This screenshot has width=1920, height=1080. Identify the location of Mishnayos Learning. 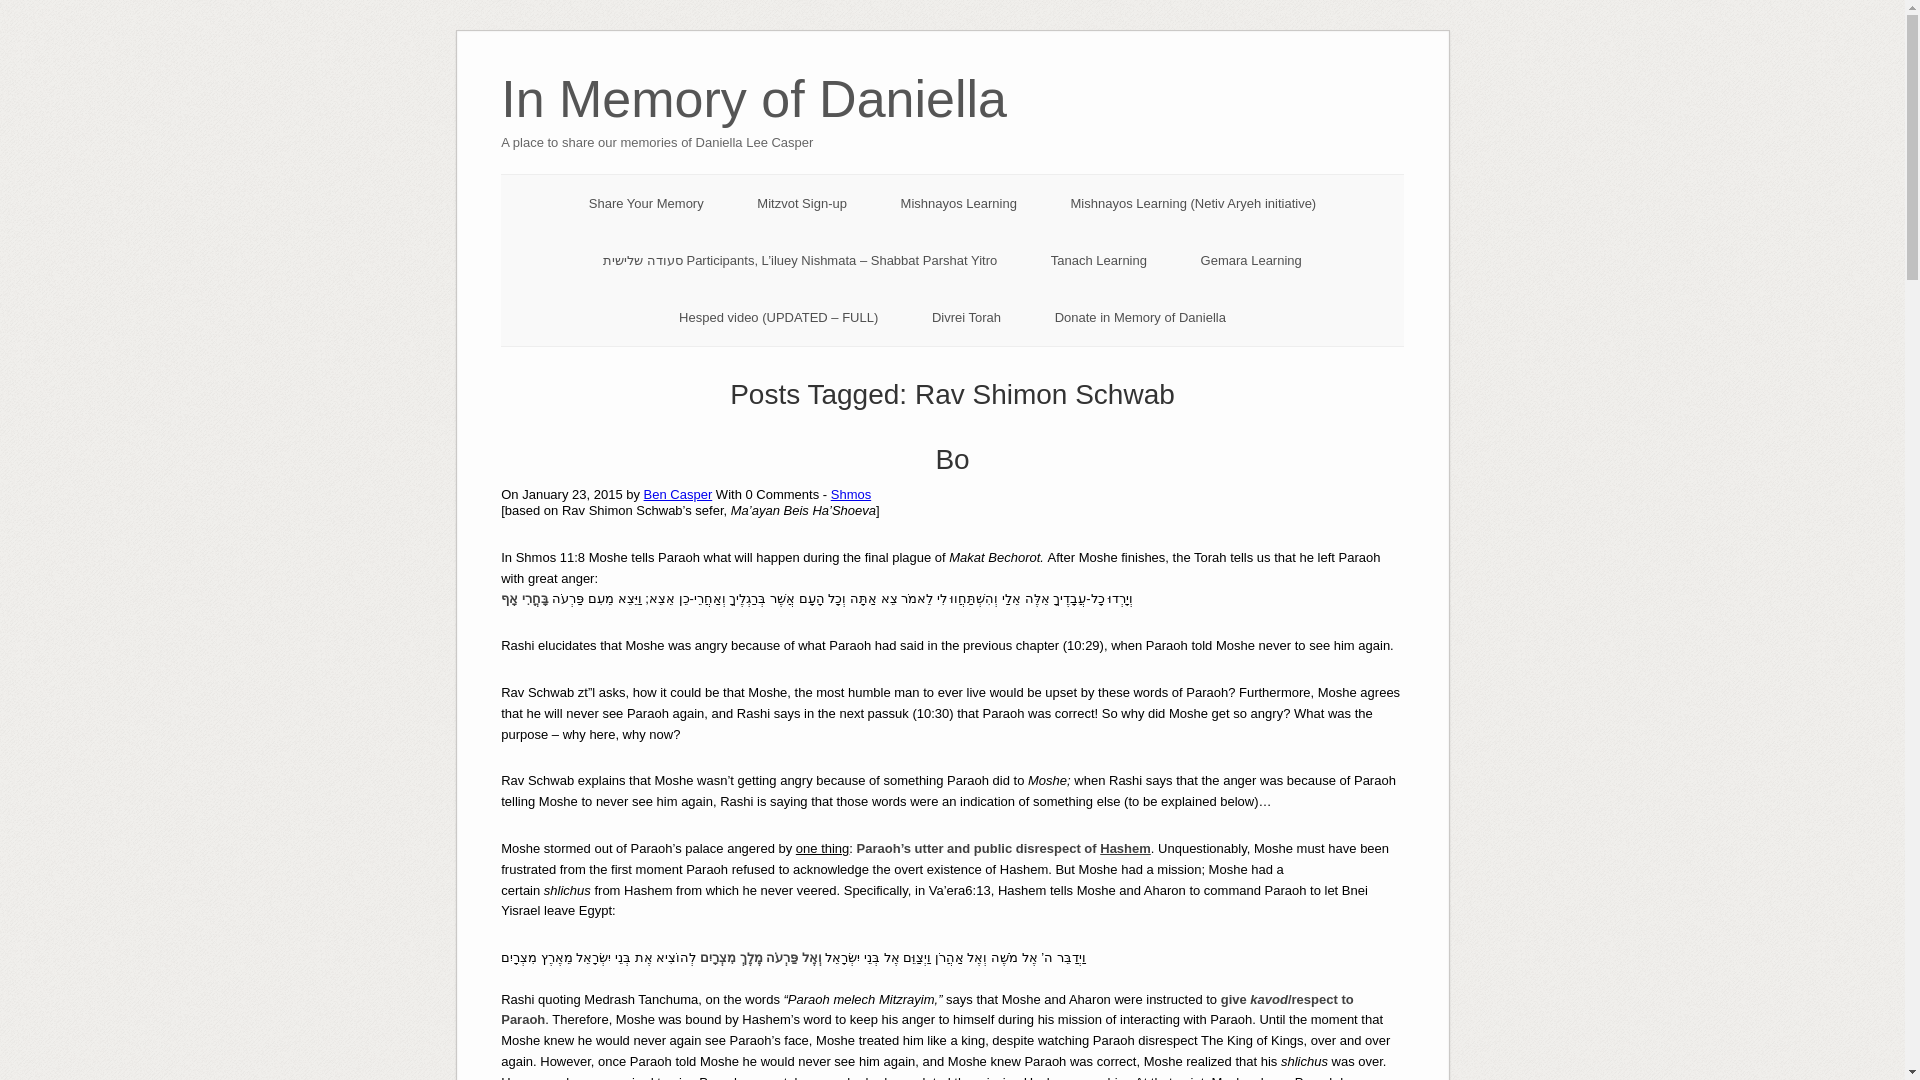
(958, 202).